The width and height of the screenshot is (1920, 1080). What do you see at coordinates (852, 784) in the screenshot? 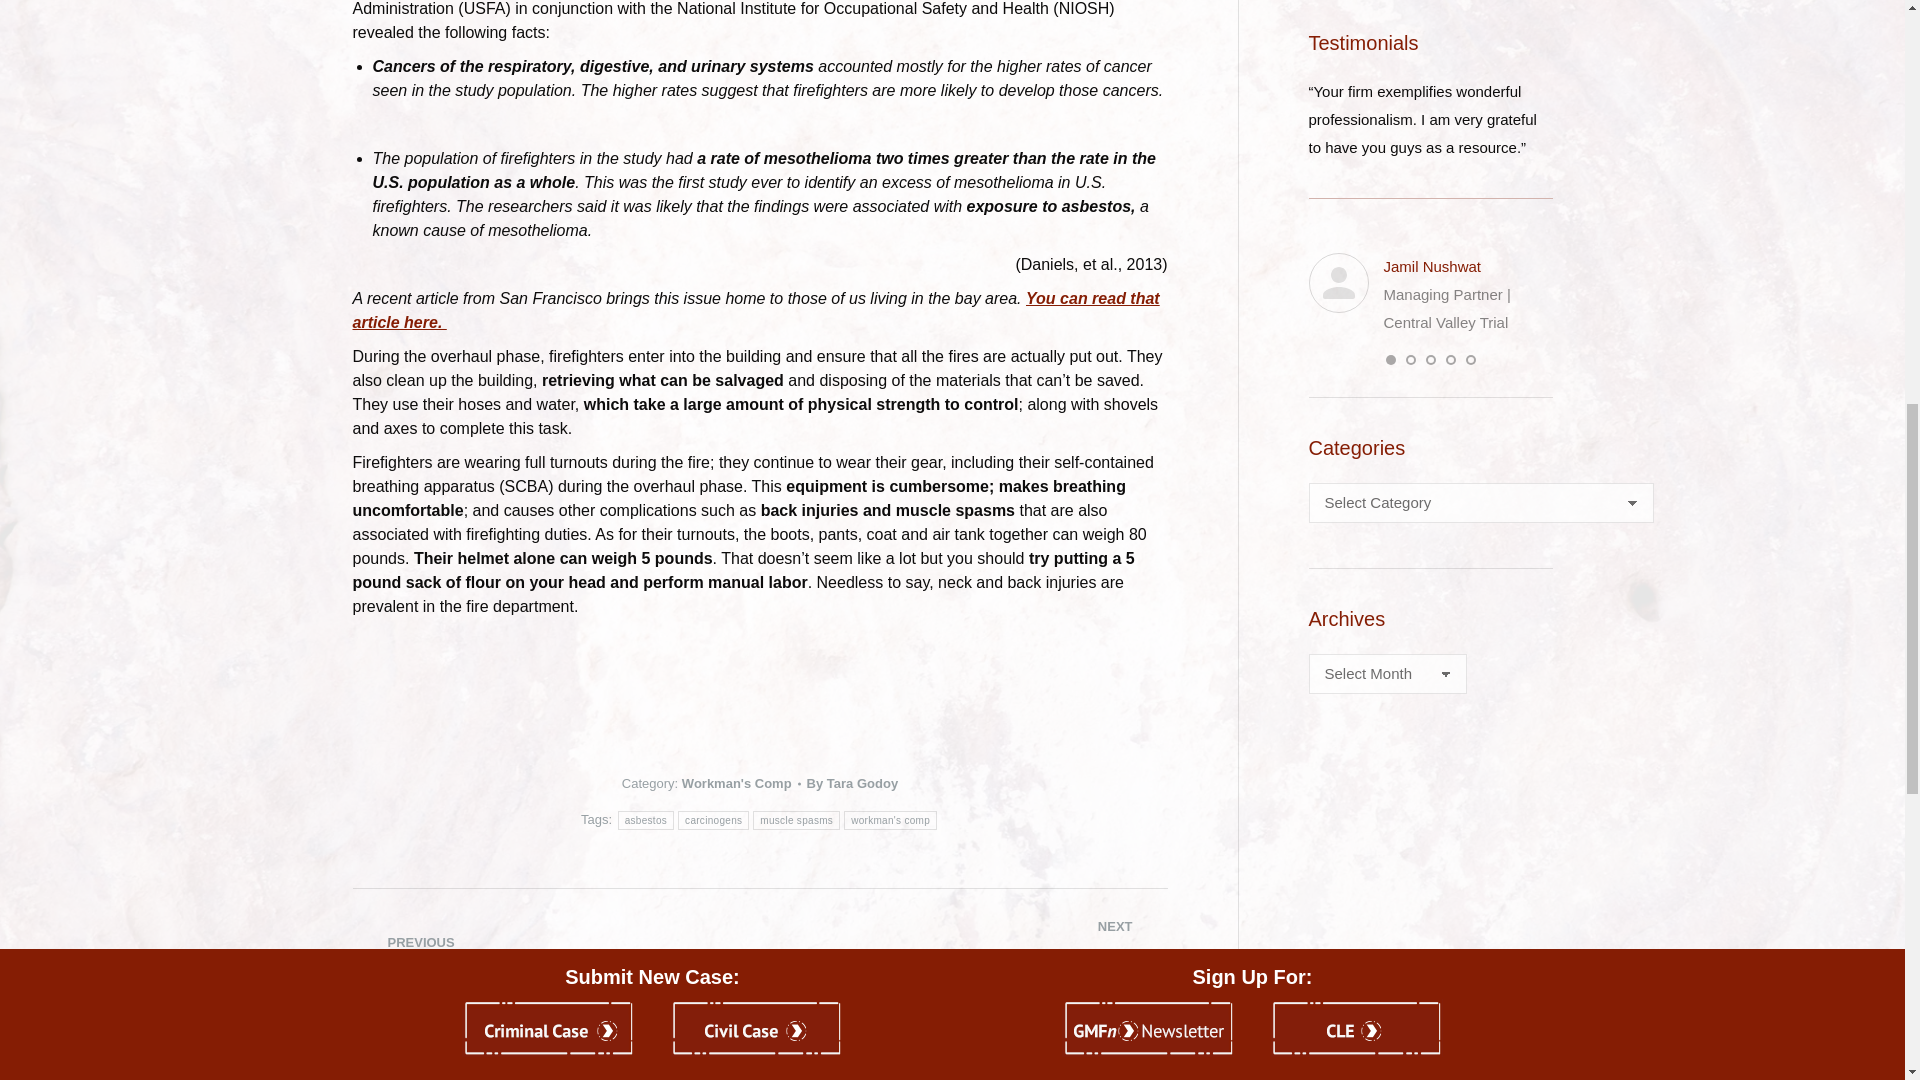
I see `By Tara Godoy` at bounding box center [852, 784].